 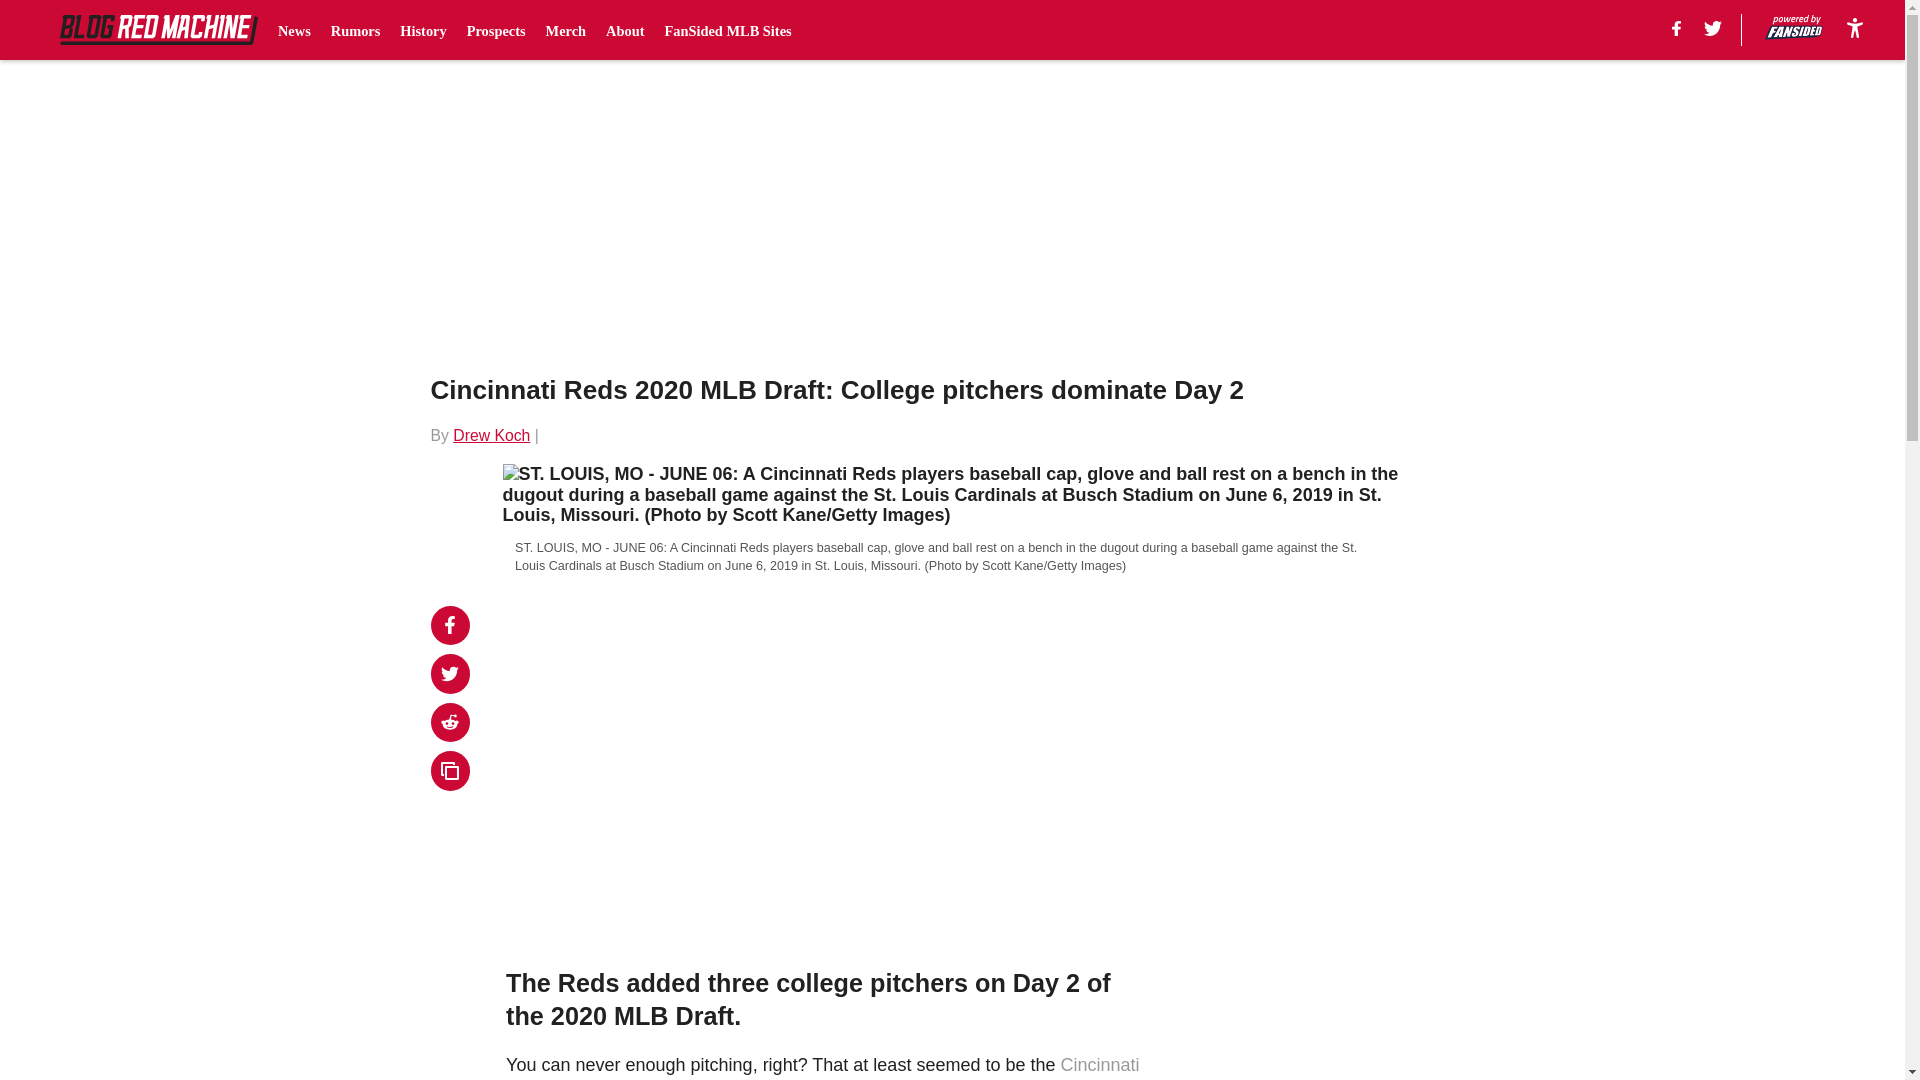 What do you see at coordinates (491, 434) in the screenshot?
I see `Drew Koch` at bounding box center [491, 434].